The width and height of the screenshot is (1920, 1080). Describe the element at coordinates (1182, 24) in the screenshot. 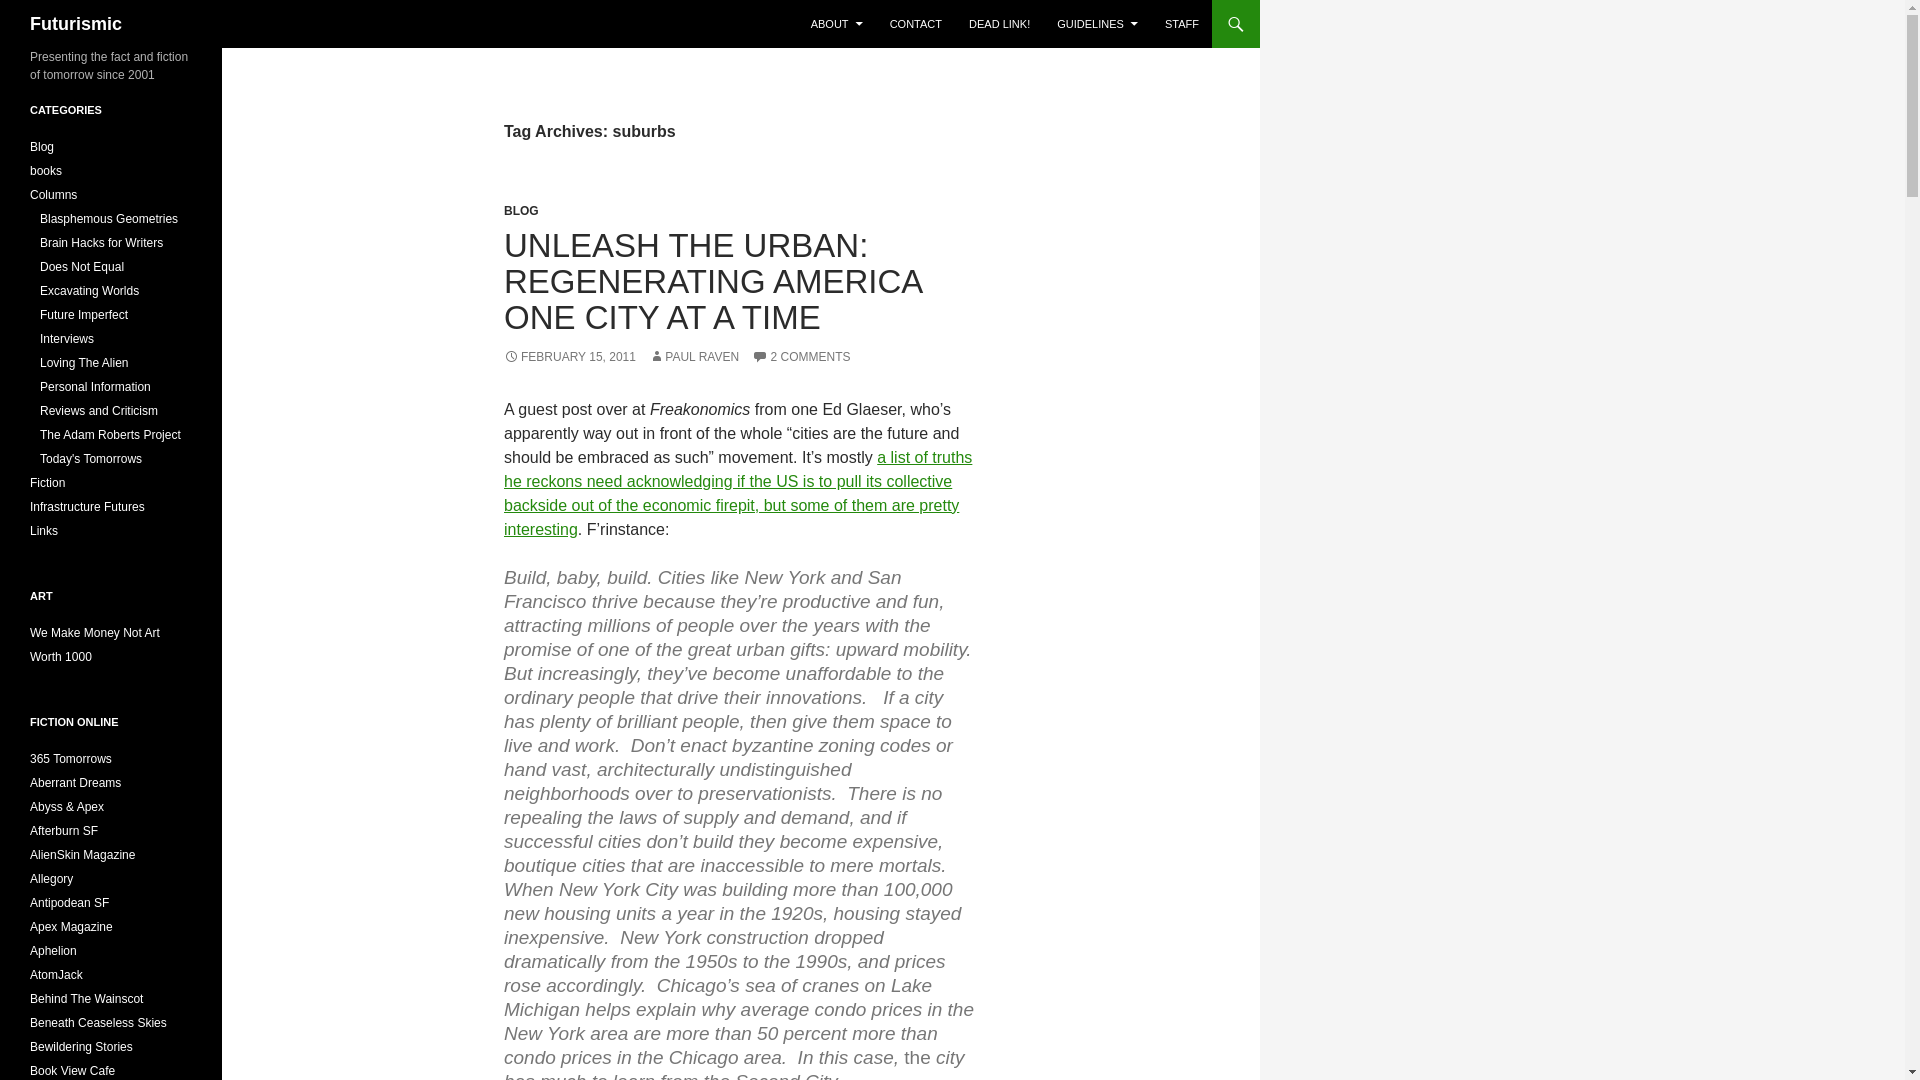

I see `STAFF` at that location.